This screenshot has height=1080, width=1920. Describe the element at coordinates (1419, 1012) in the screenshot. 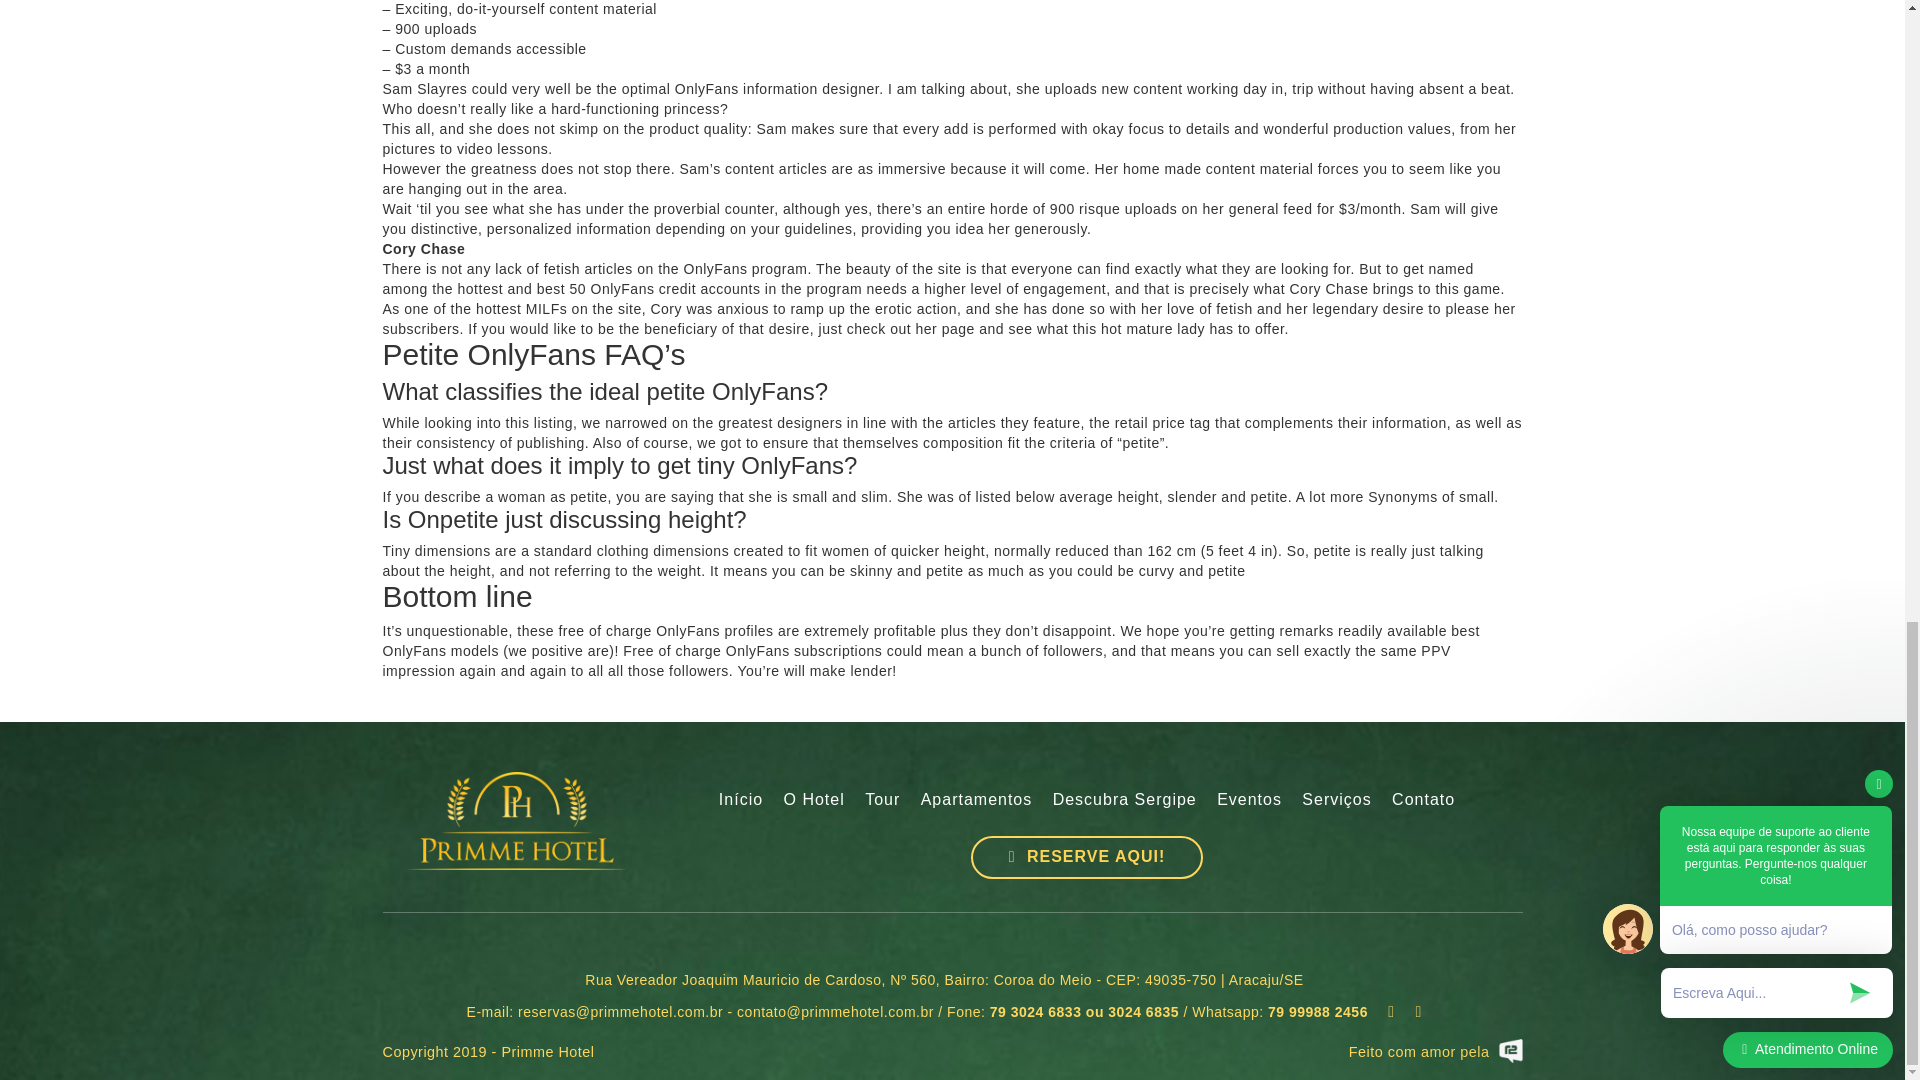

I see `instagram` at that location.